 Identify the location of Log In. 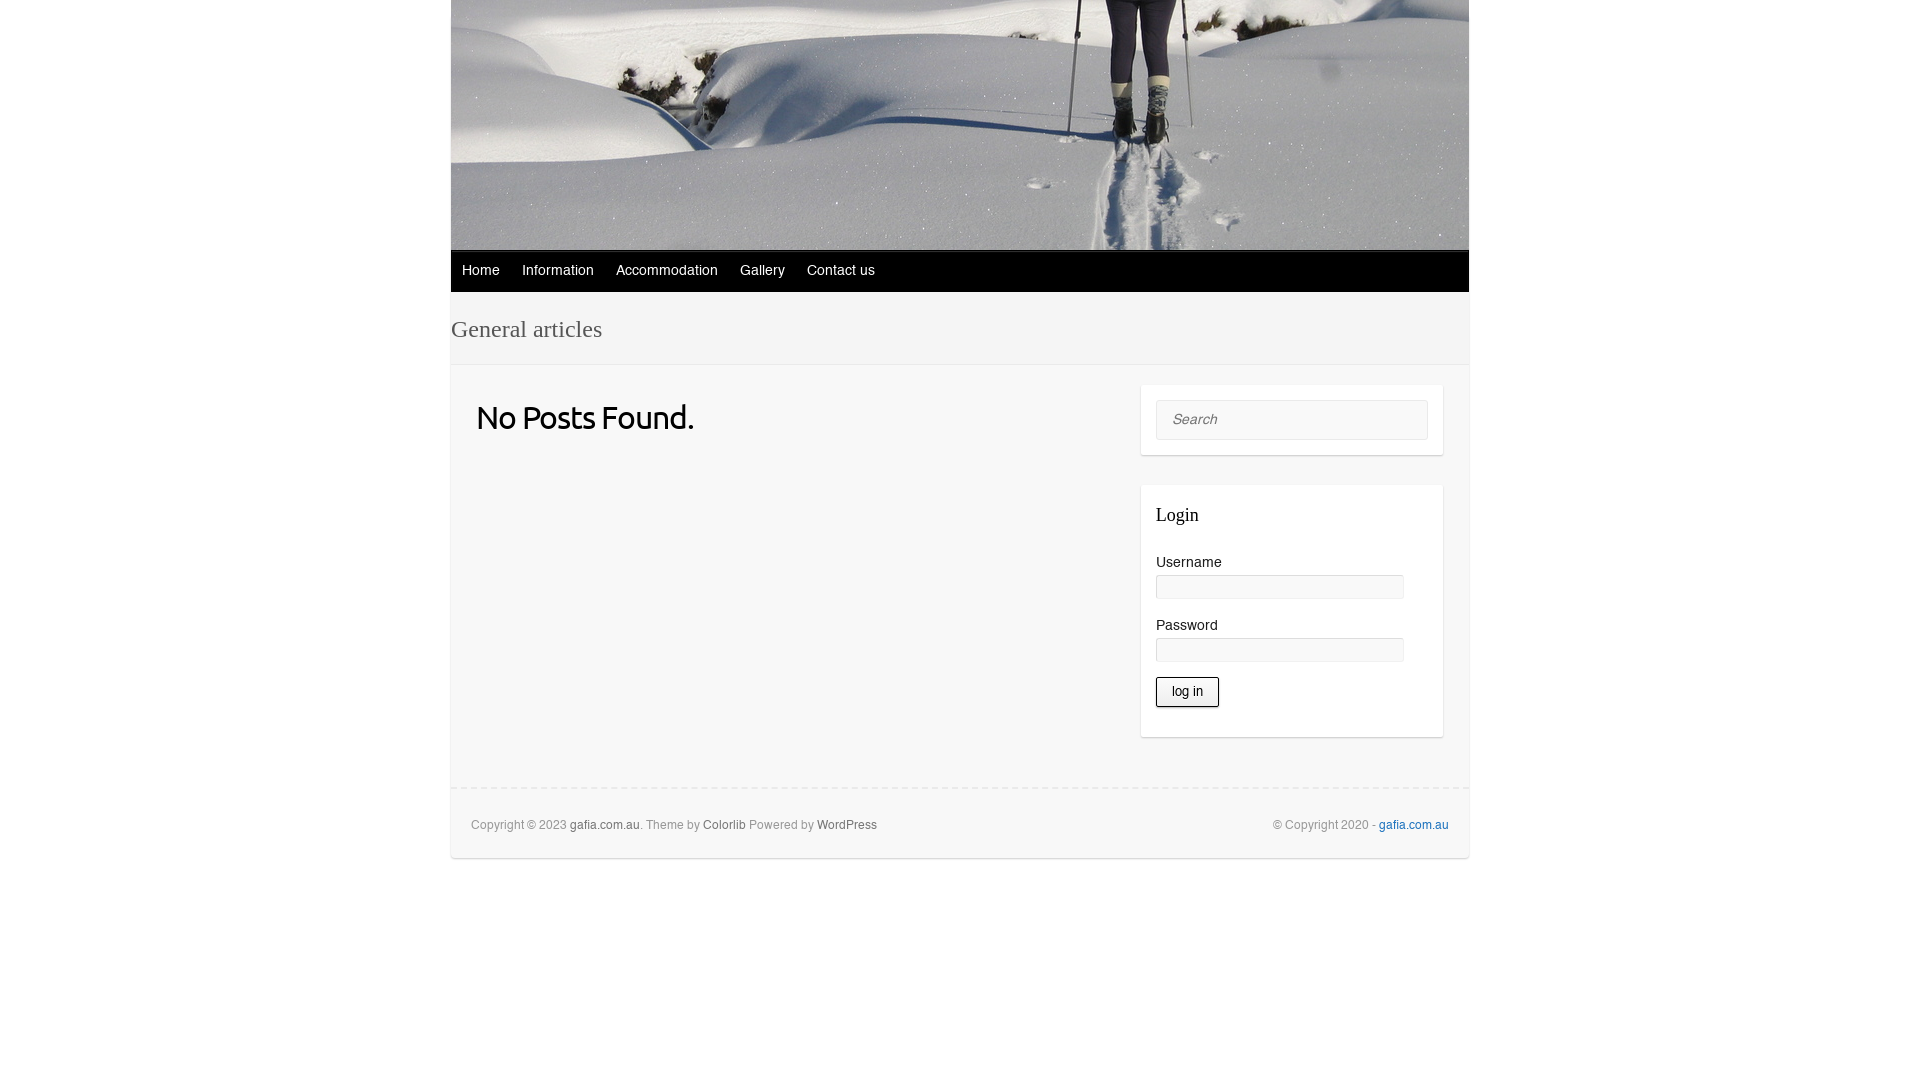
(1188, 692).